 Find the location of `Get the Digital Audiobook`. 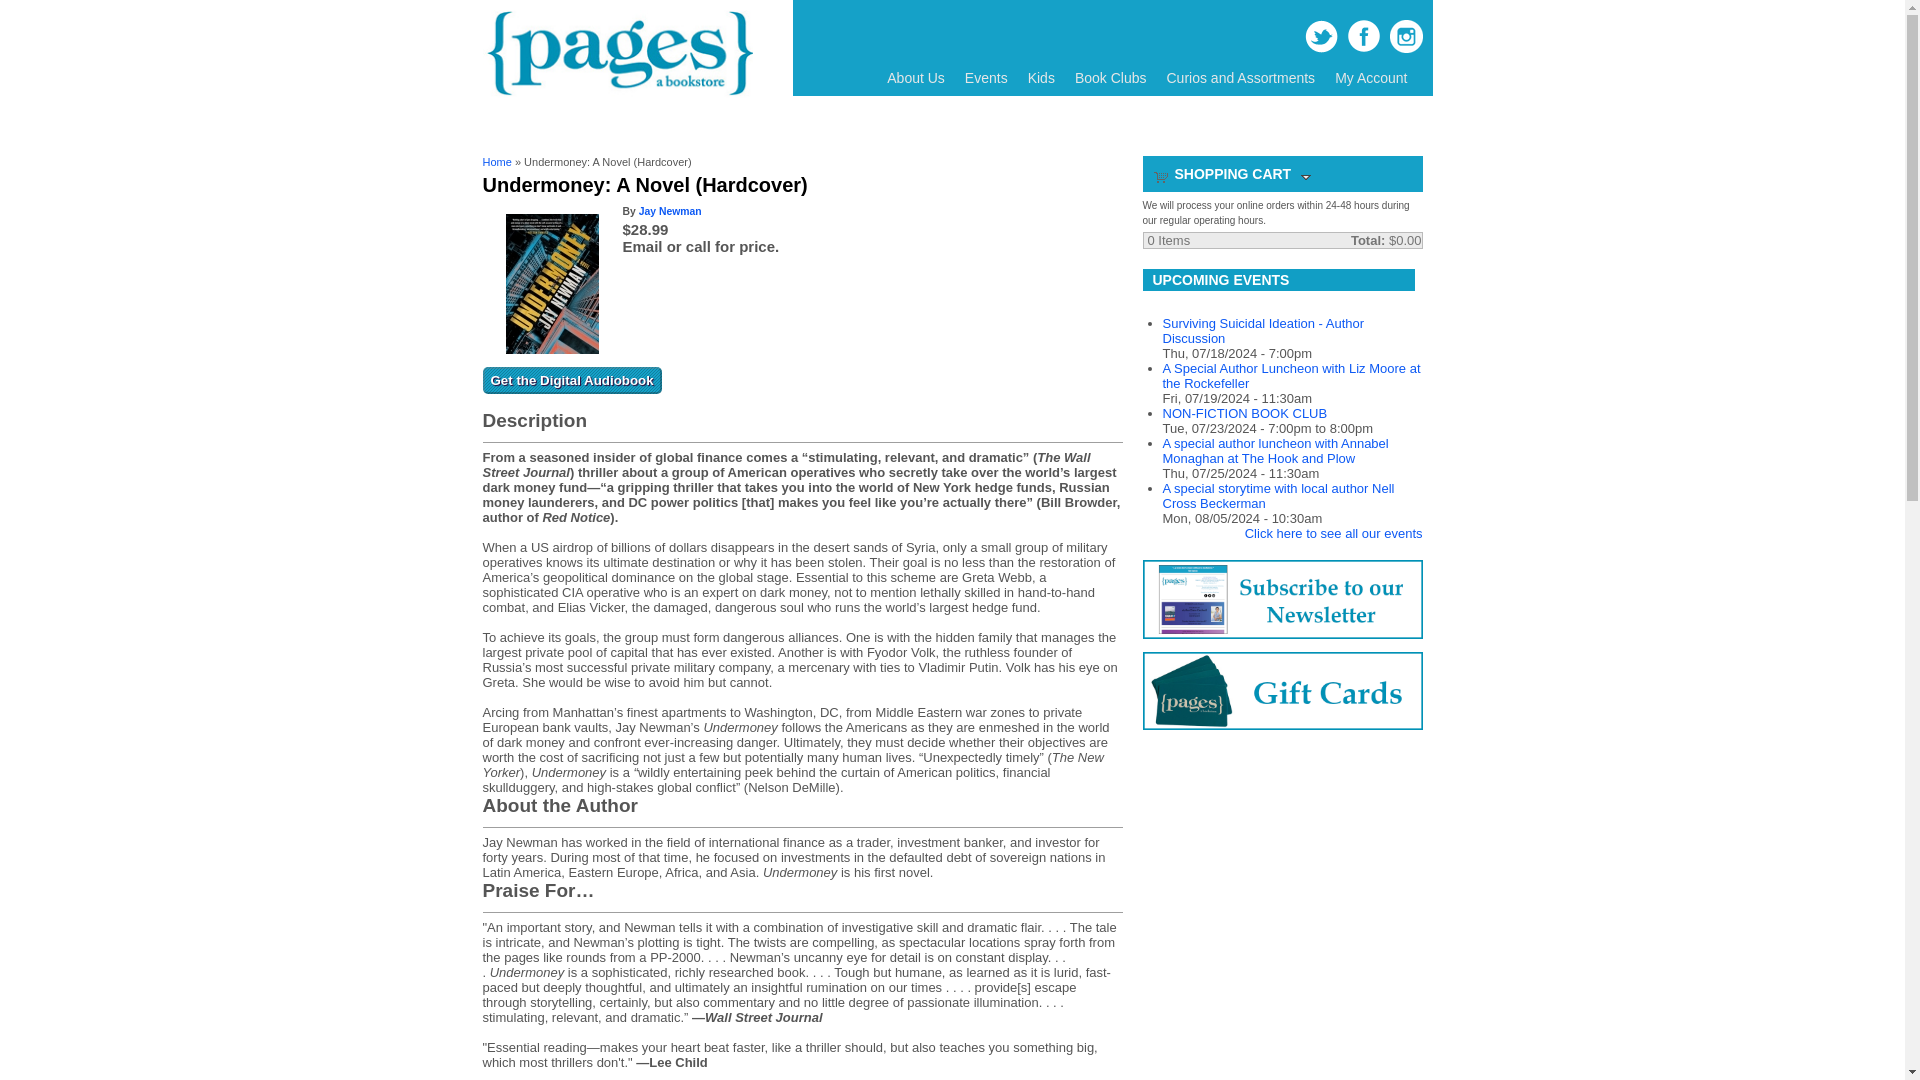

Get the Digital Audiobook is located at coordinates (570, 380).